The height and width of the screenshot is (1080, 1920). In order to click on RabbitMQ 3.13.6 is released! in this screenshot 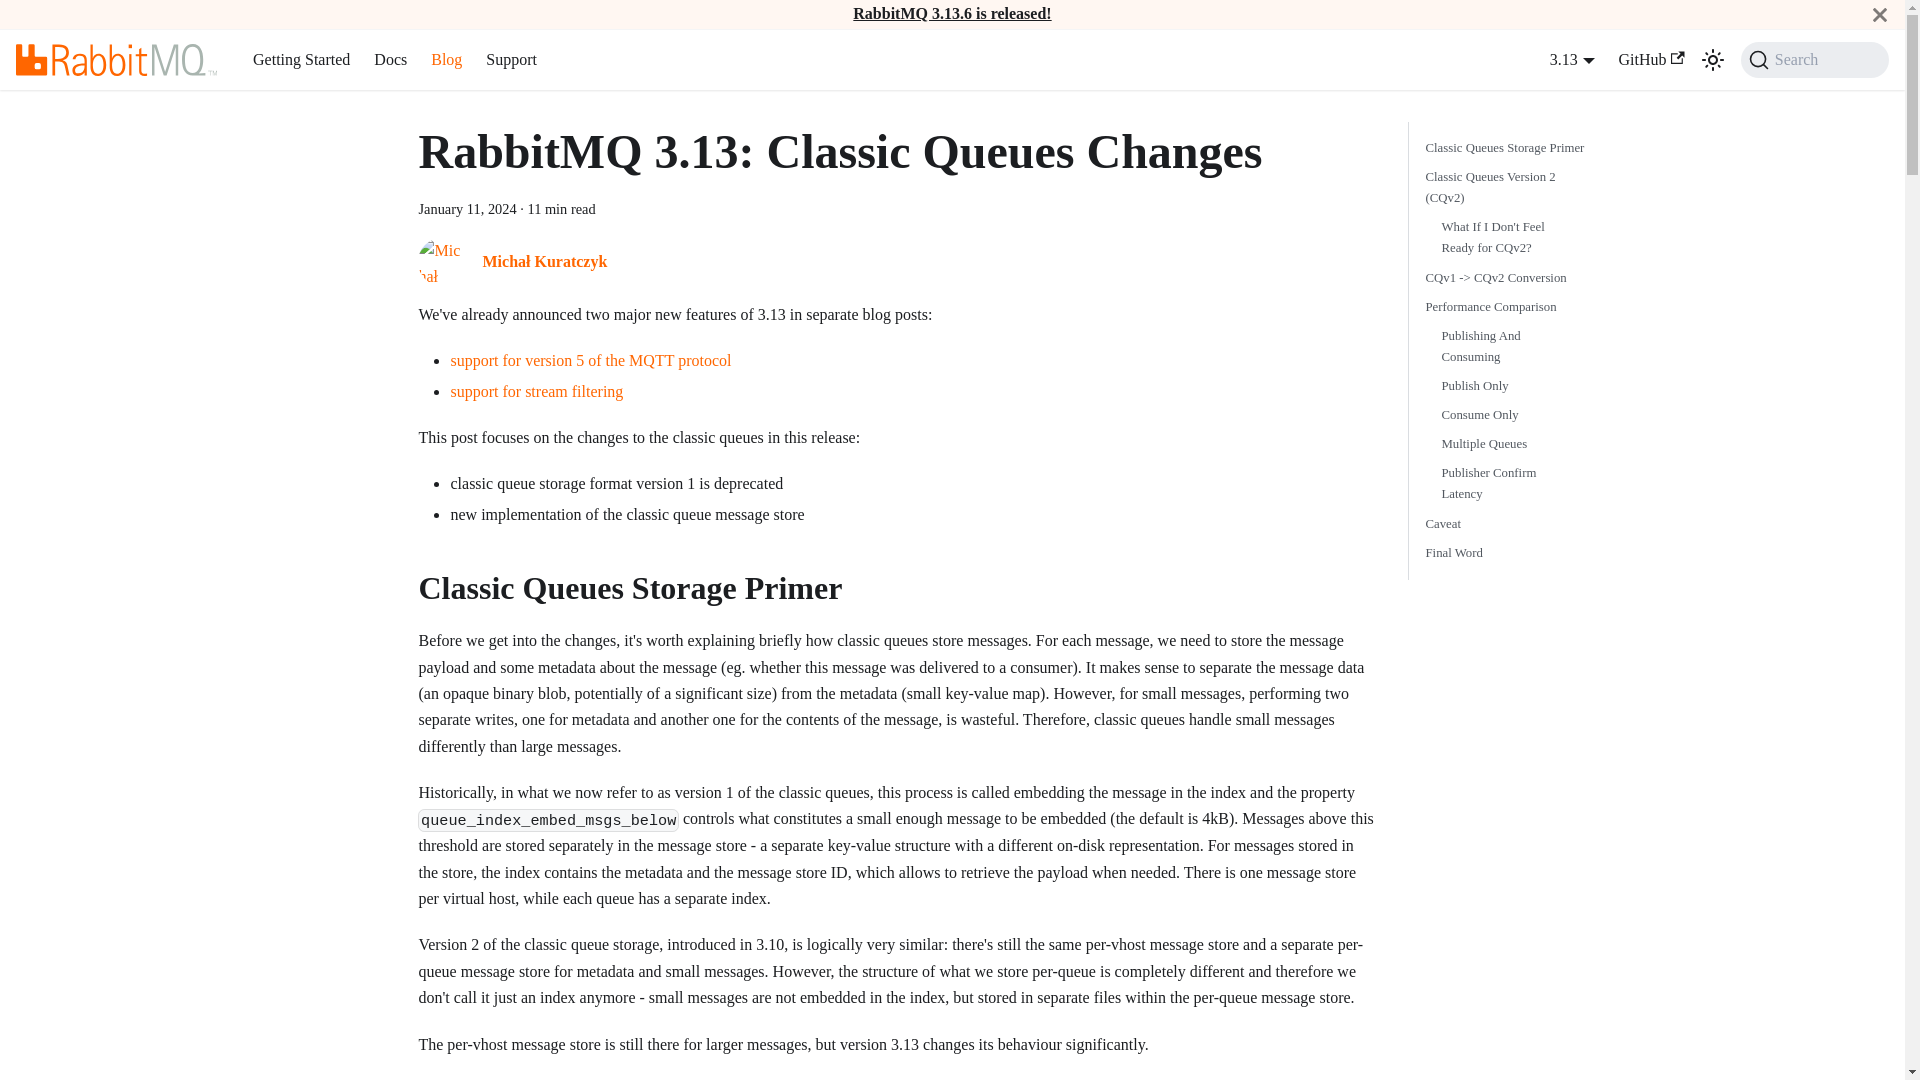, I will do `click(951, 13)`.